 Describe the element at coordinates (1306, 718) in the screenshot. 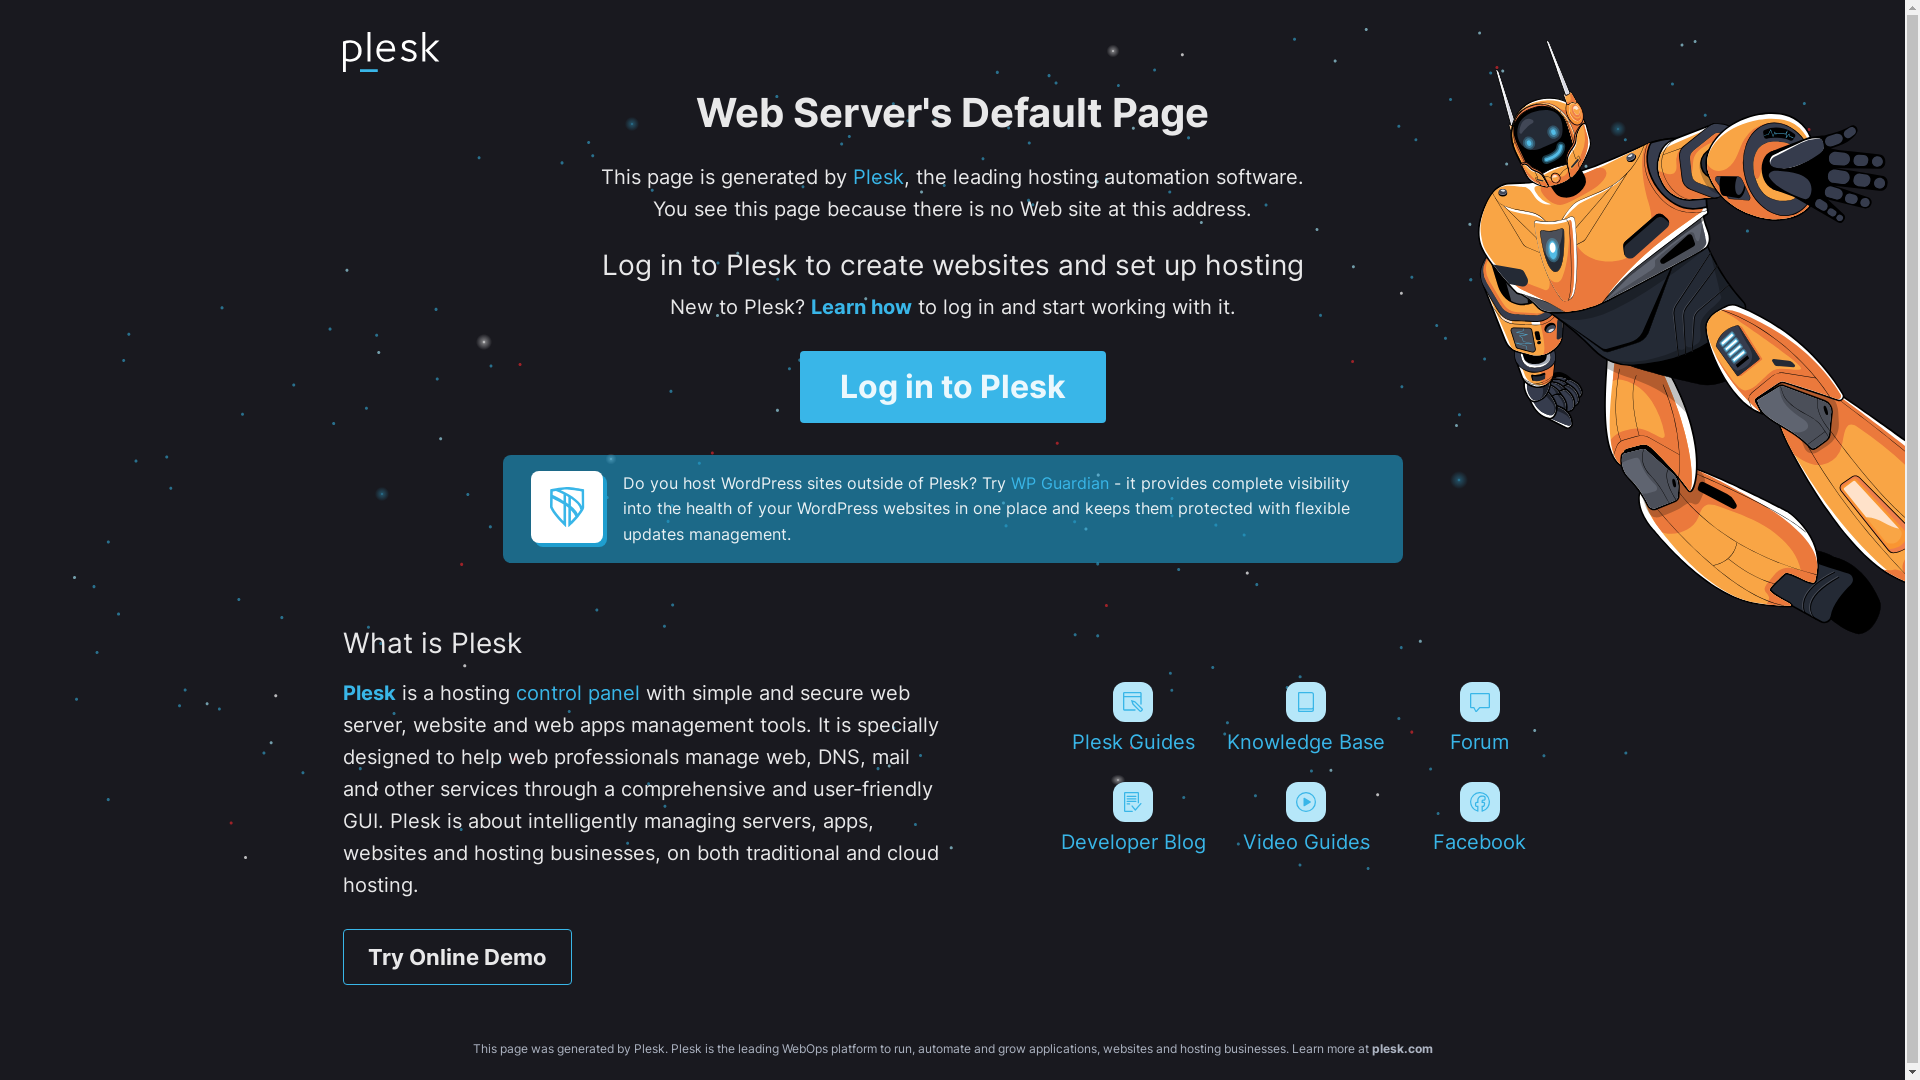

I see `Knowledge Base` at that location.